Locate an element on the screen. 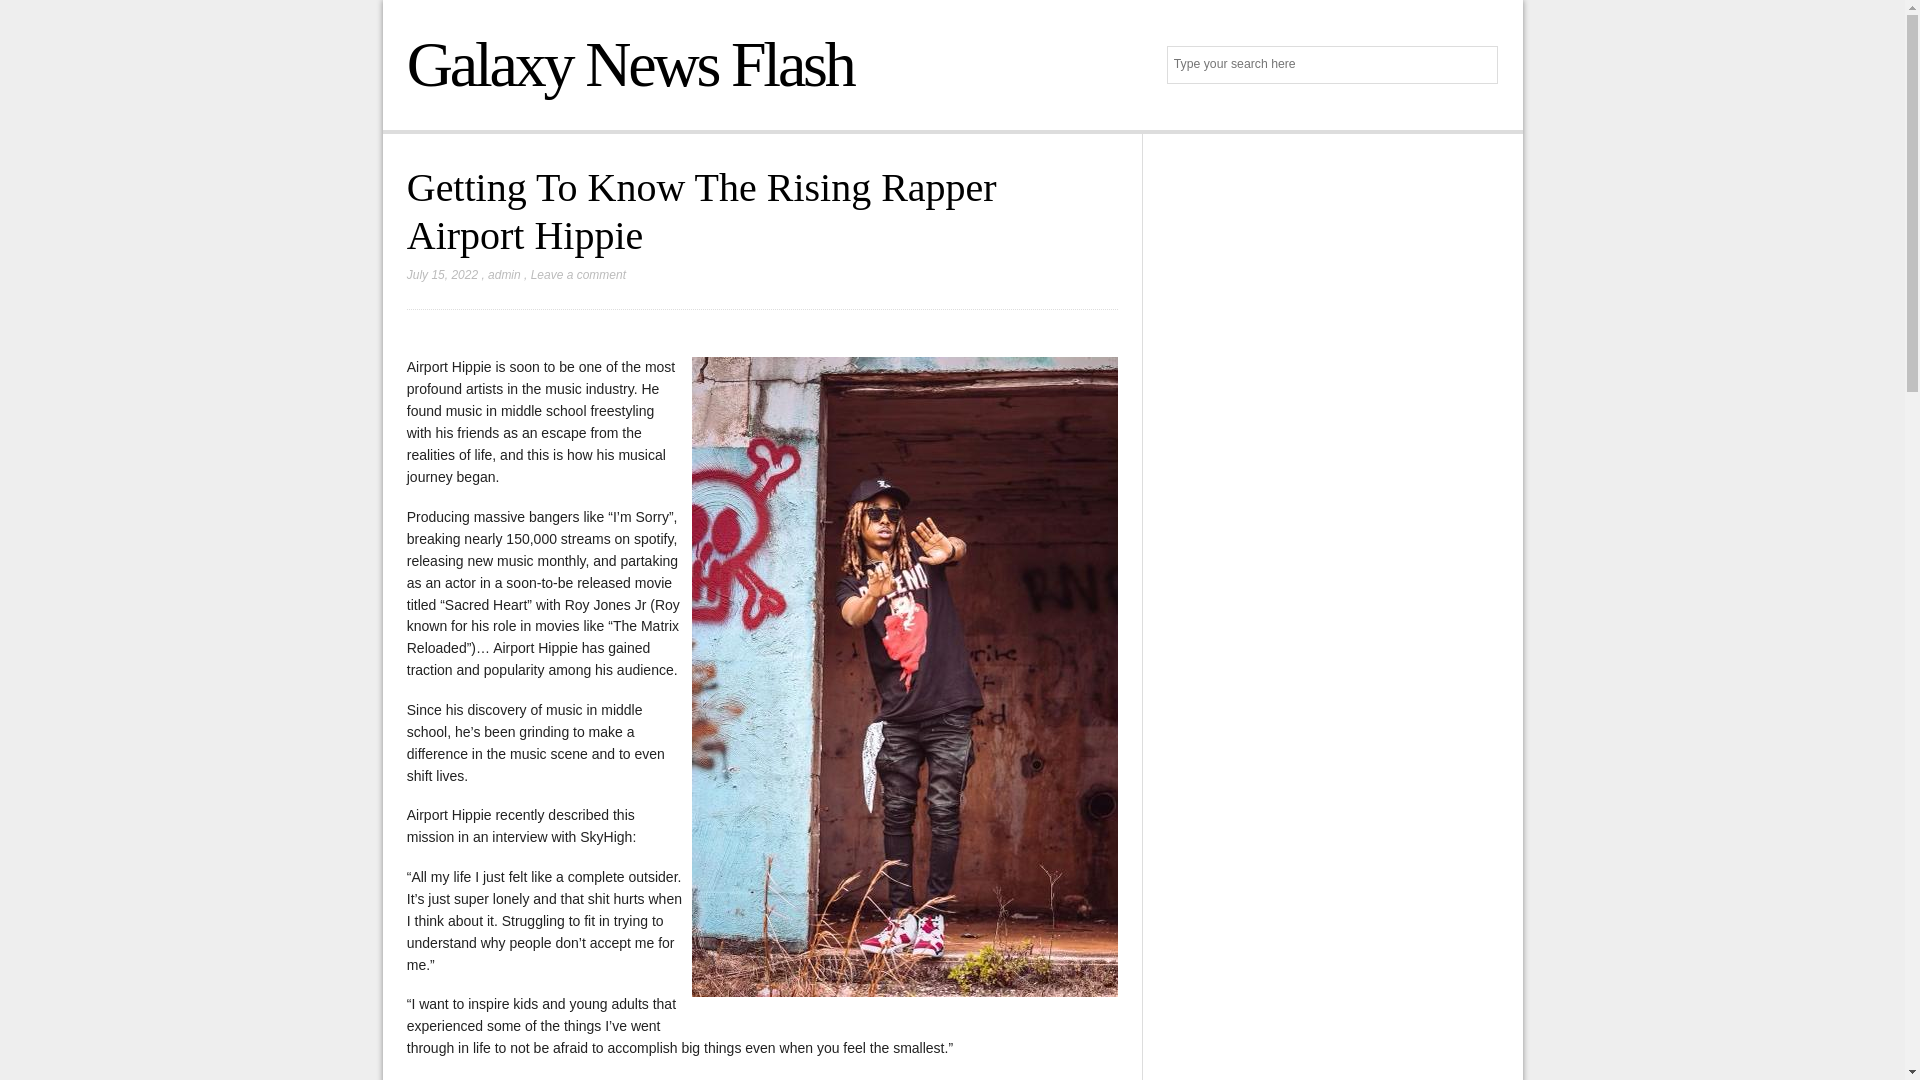  Search is located at coordinates (1480, 66).